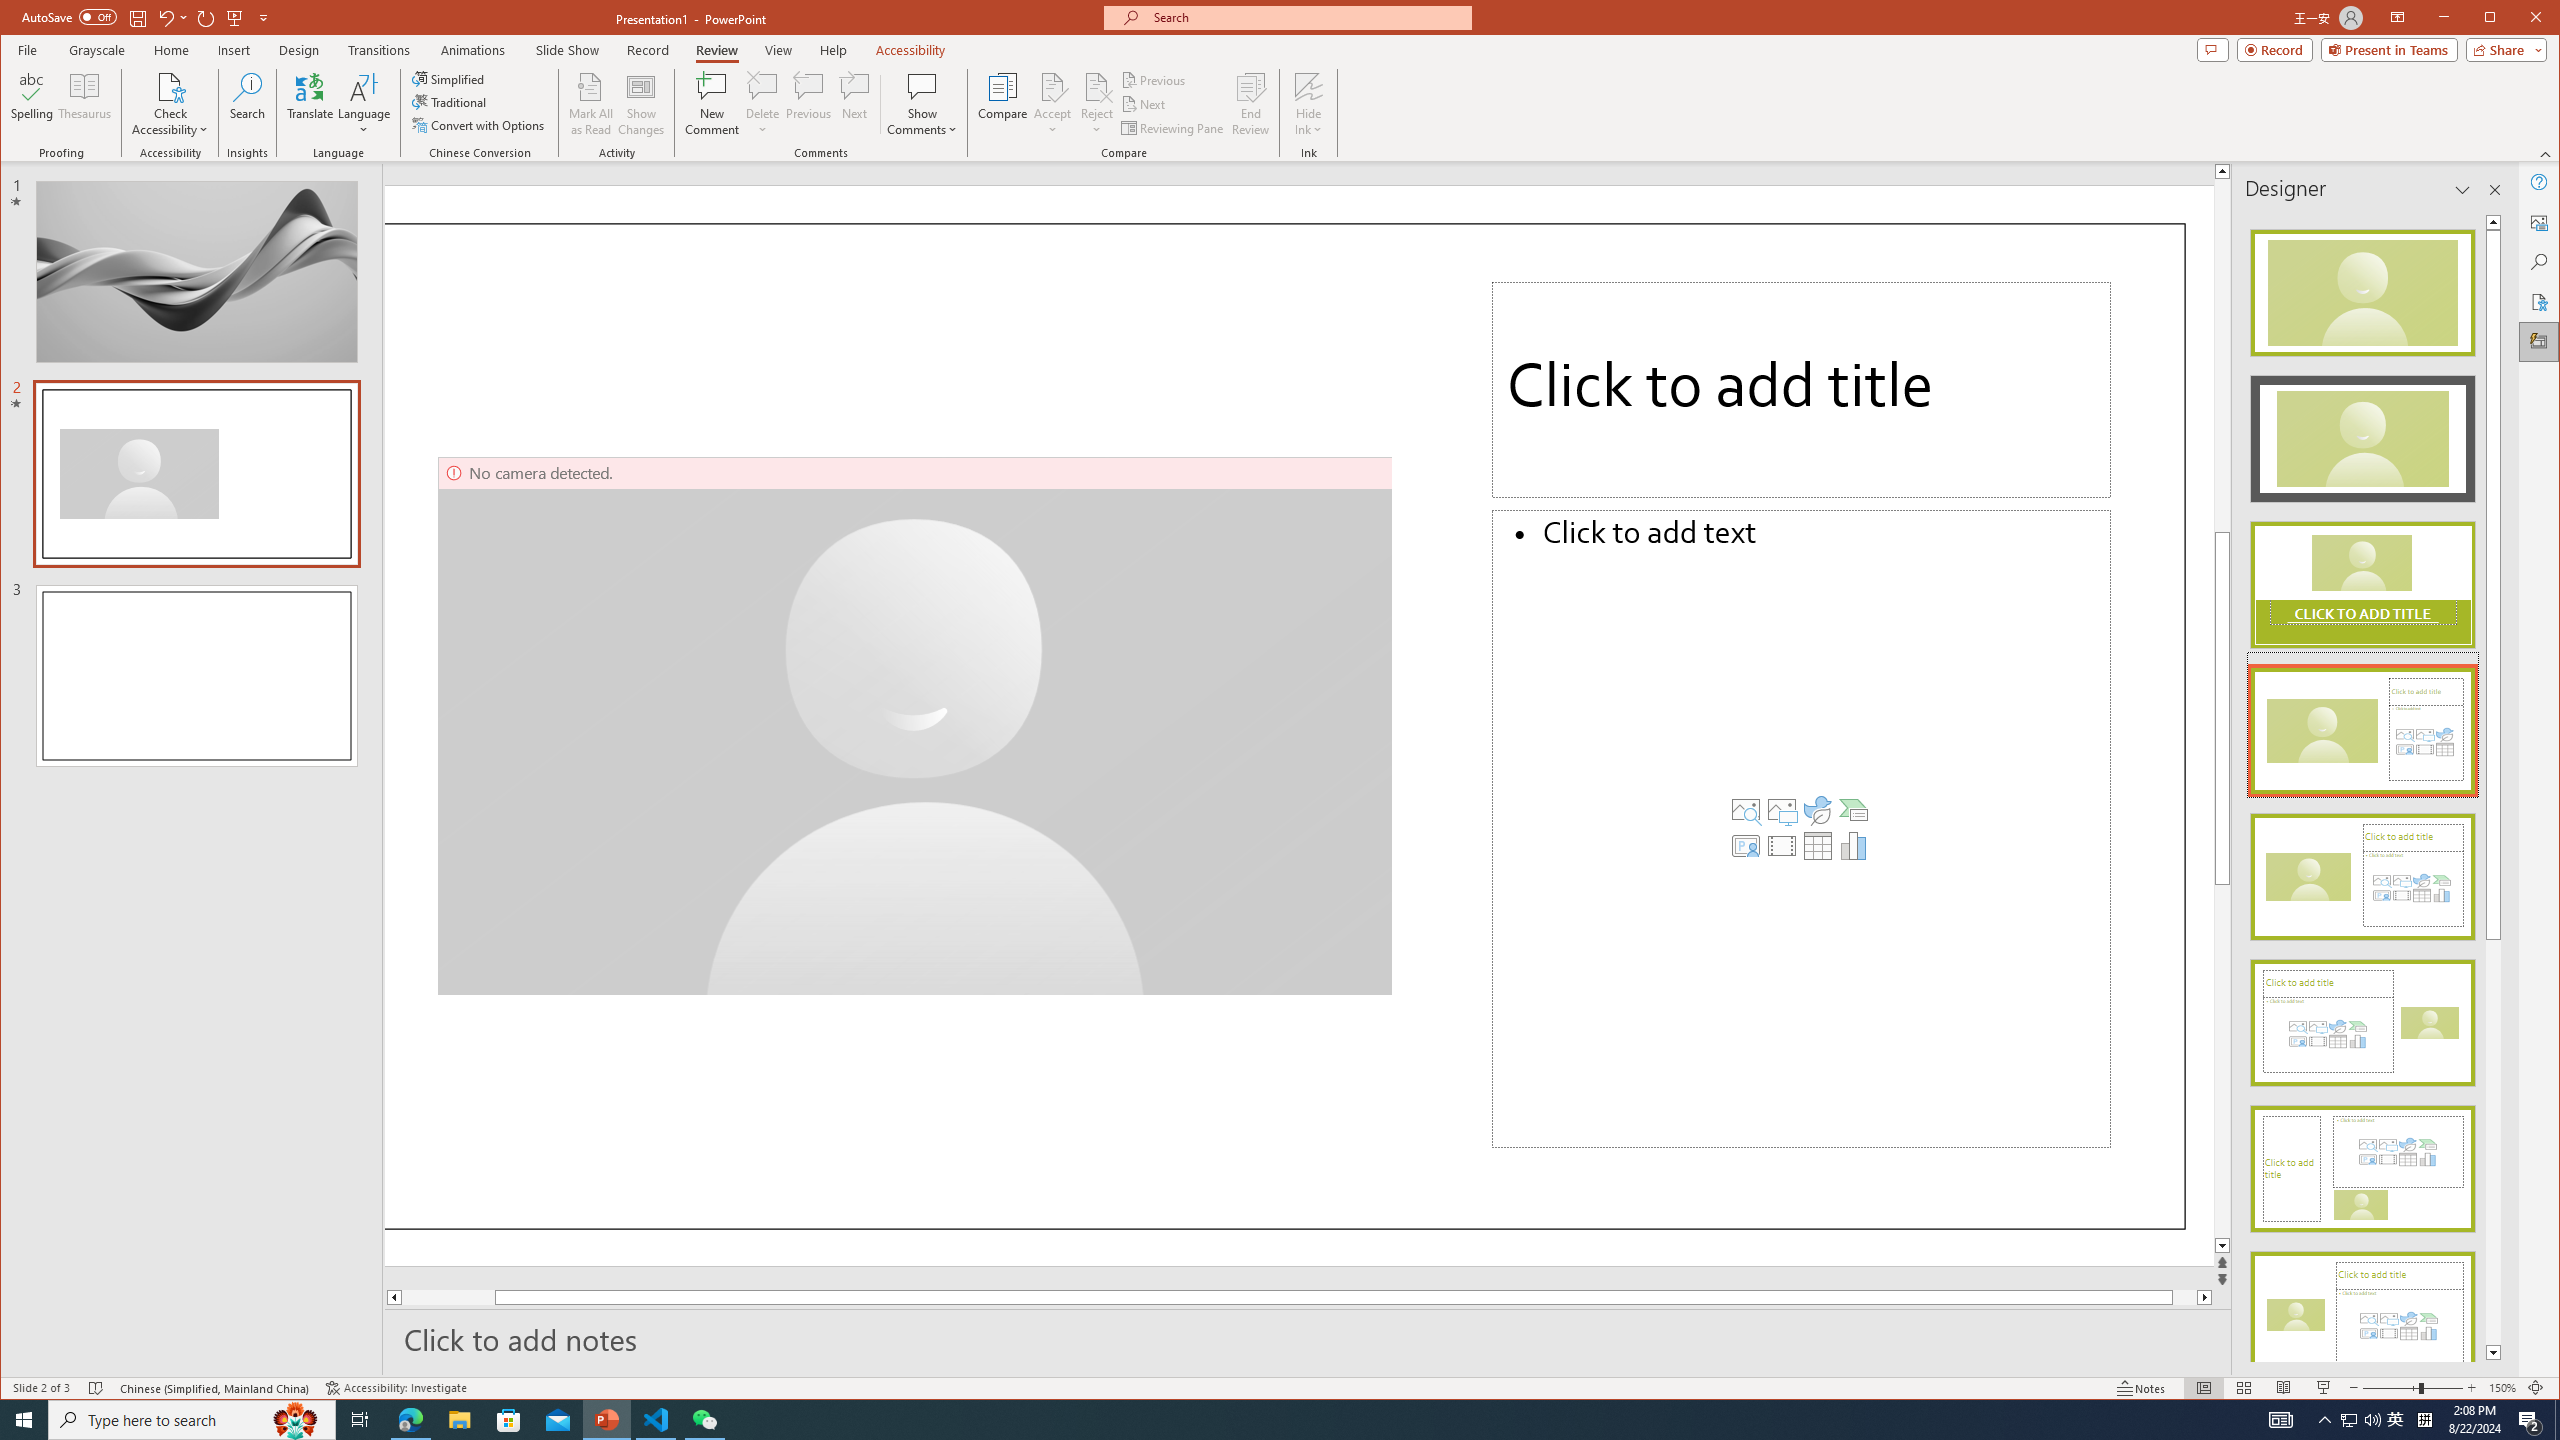 This screenshot has width=2560, height=1440. I want to click on Class: NetUIScrollBar, so click(2493, 788).